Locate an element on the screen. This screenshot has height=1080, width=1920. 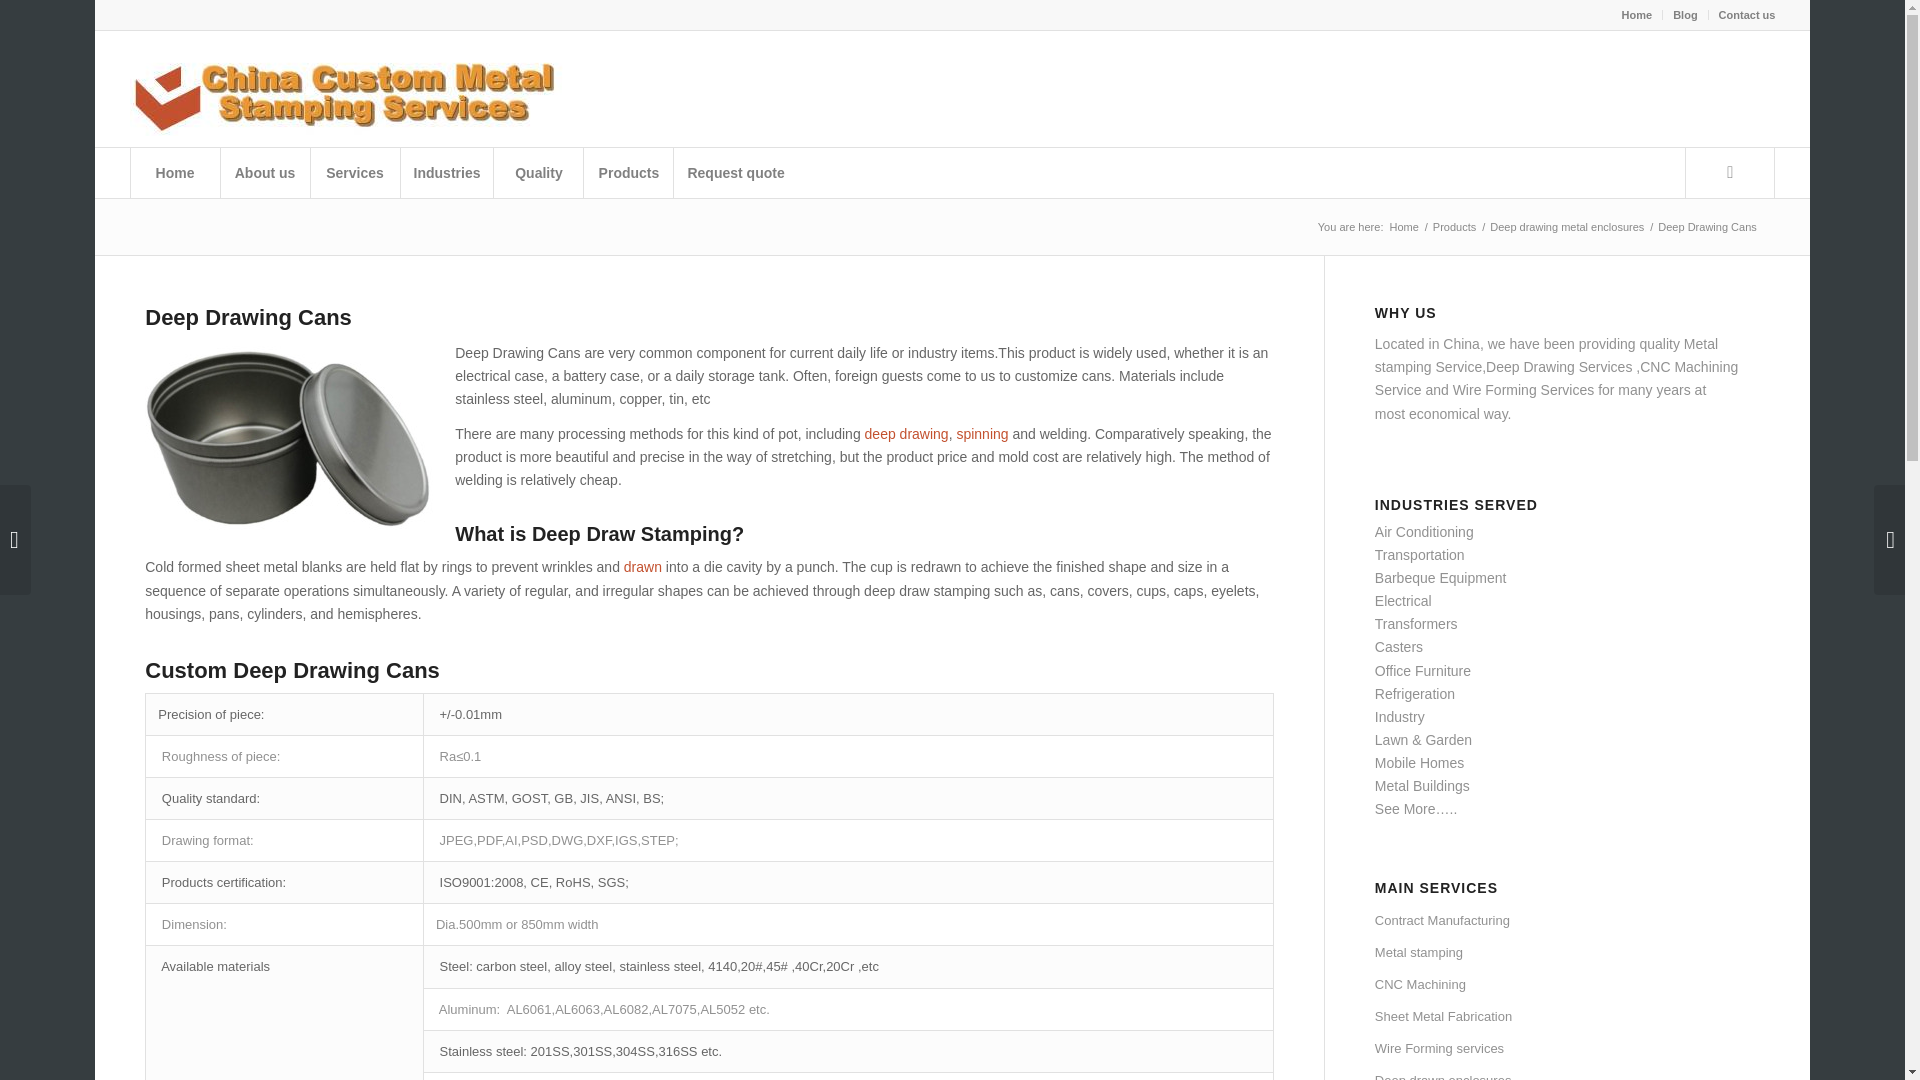
Products is located at coordinates (1454, 228).